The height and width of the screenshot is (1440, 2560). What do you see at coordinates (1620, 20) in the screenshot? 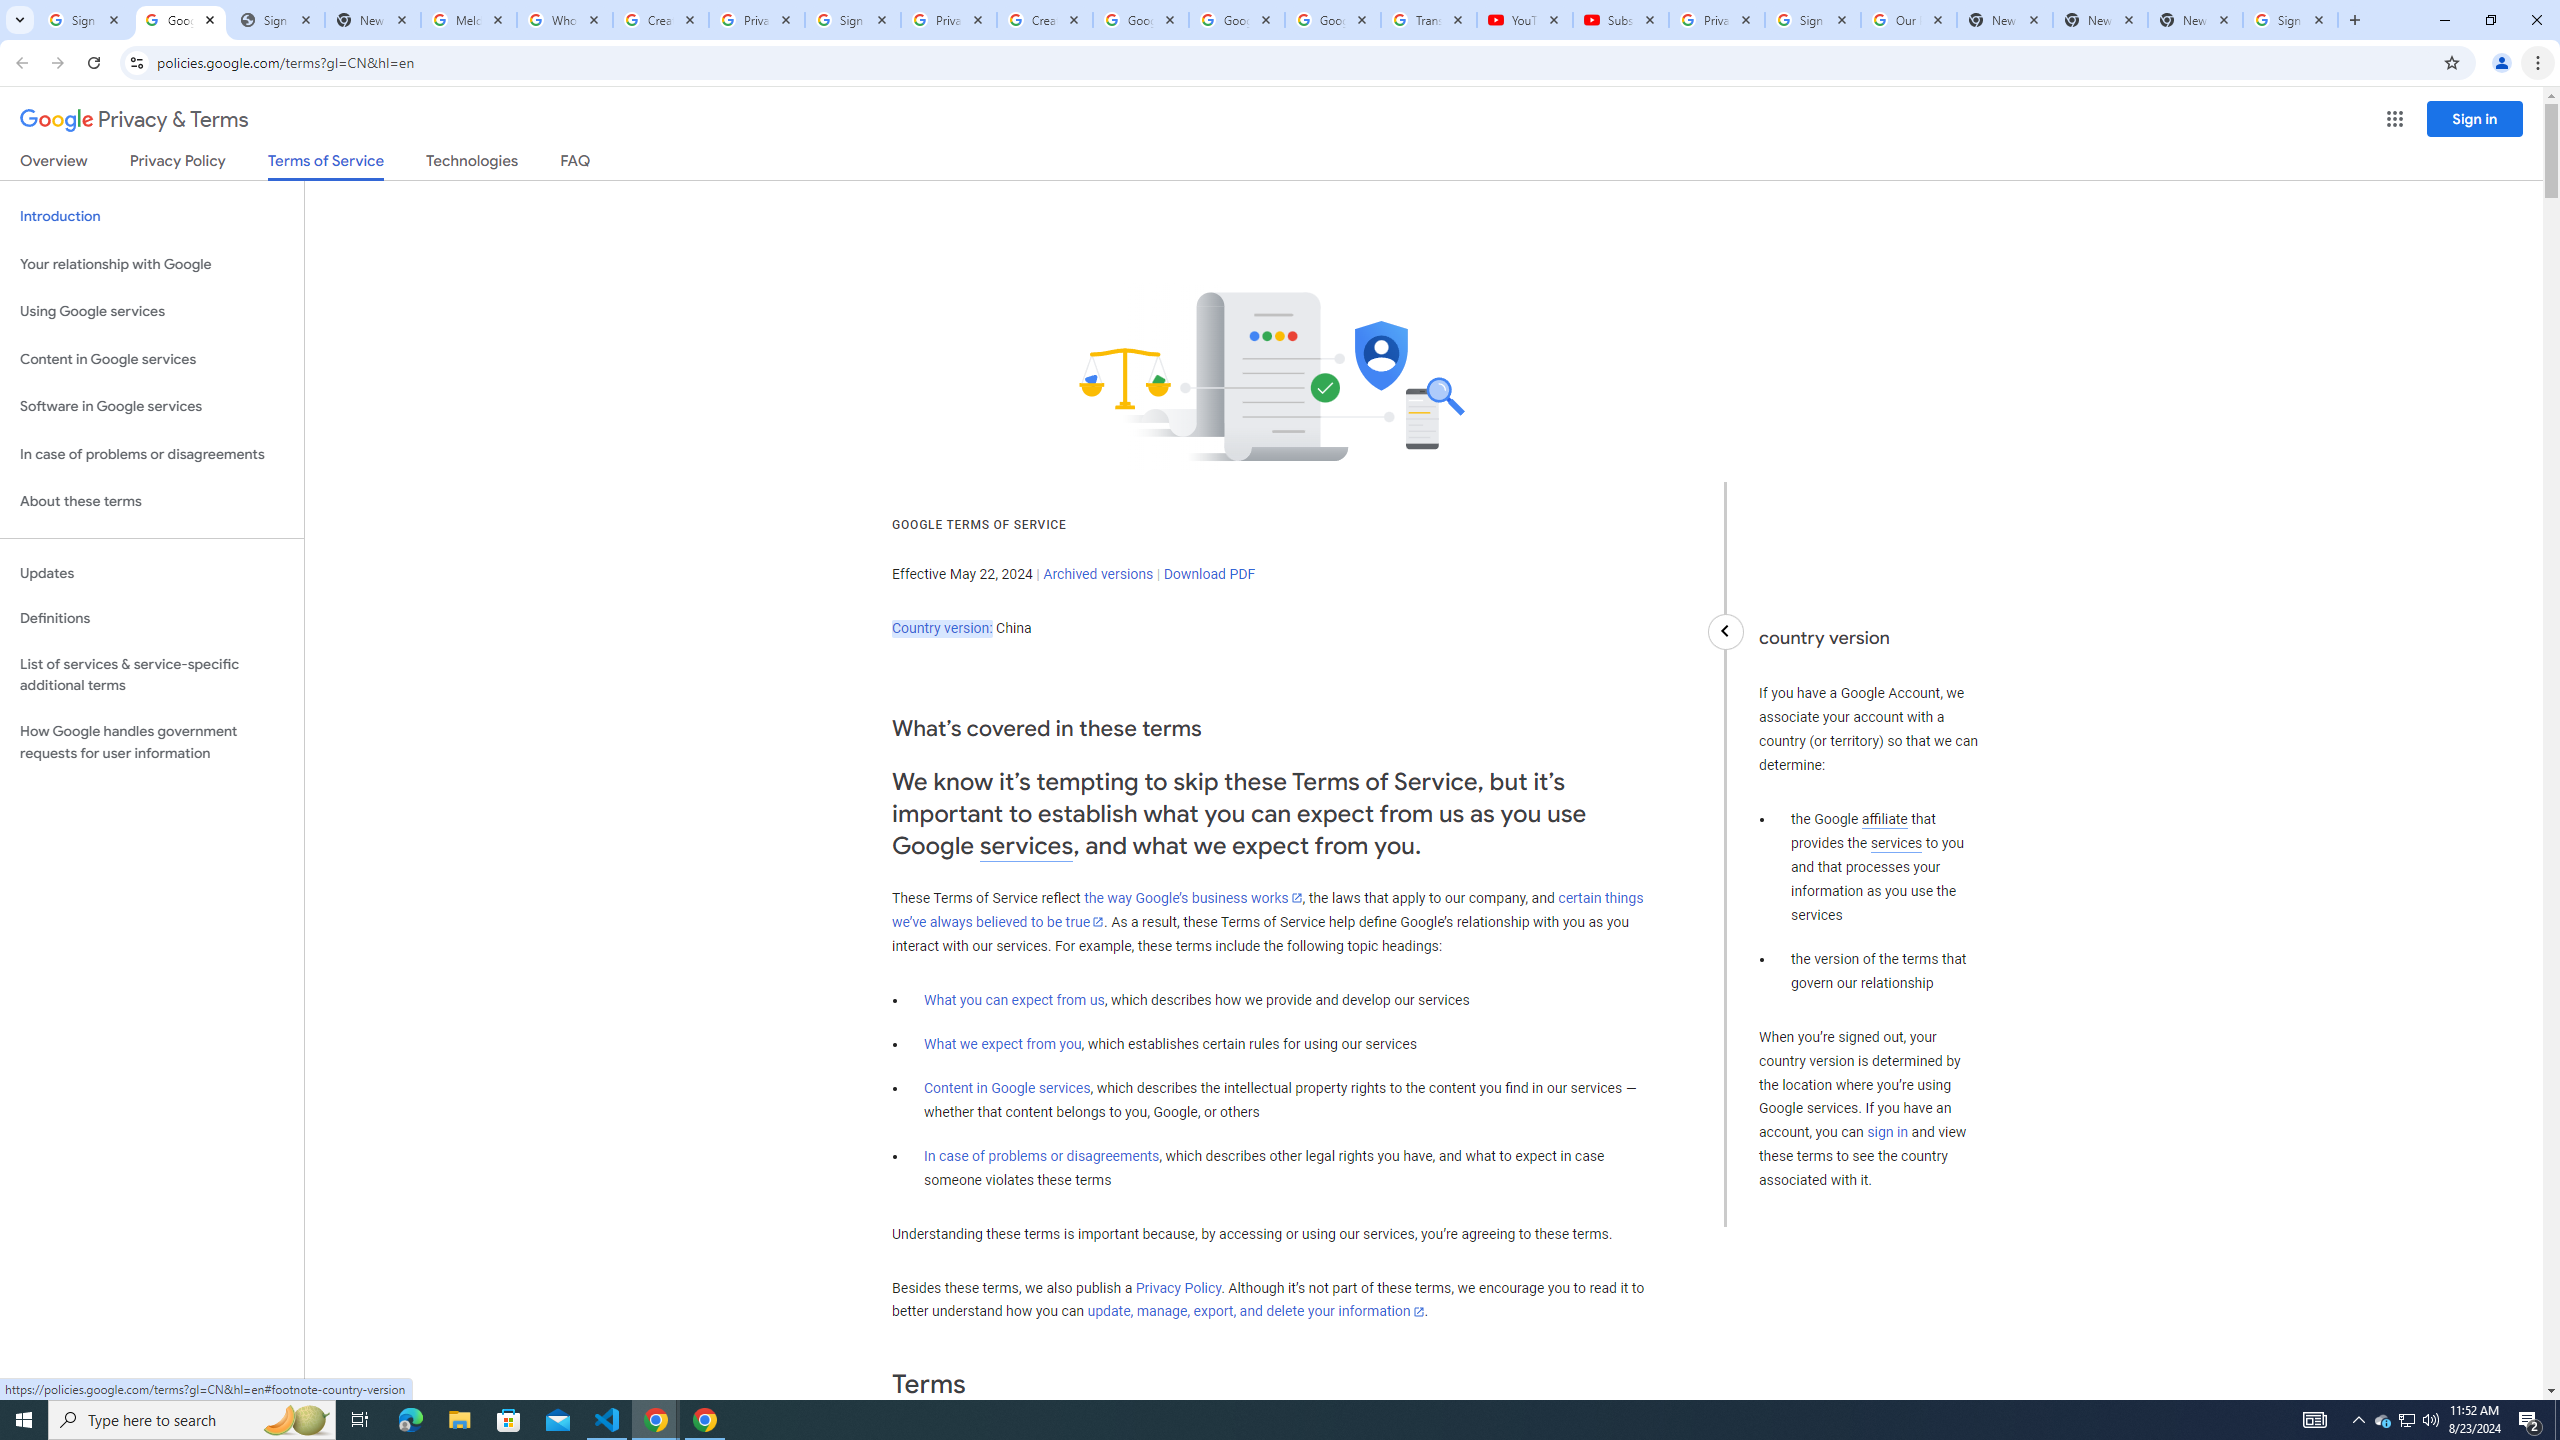
I see `Subscriptions - YouTube` at bounding box center [1620, 20].